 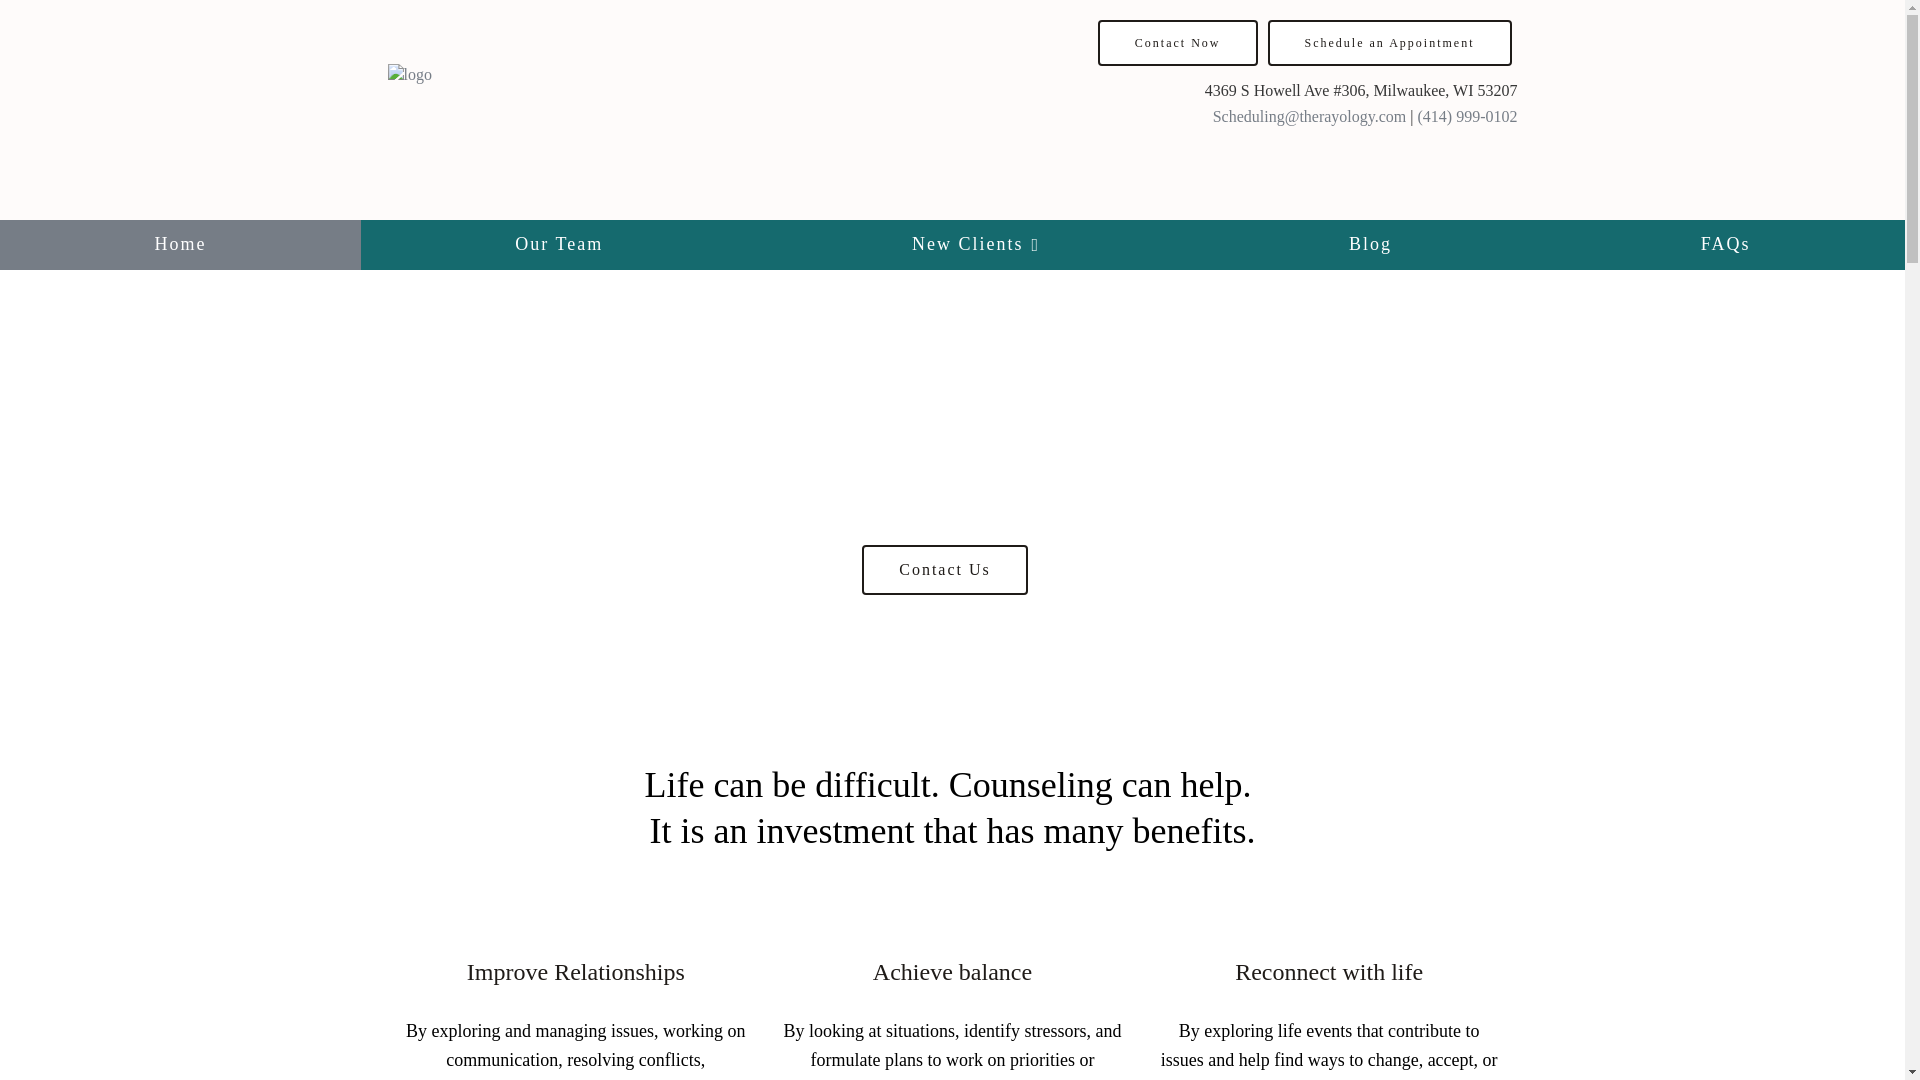 What do you see at coordinates (576, 972) in the screenshot?
I see `Improve Relationships` at bounding box center [576, 972].